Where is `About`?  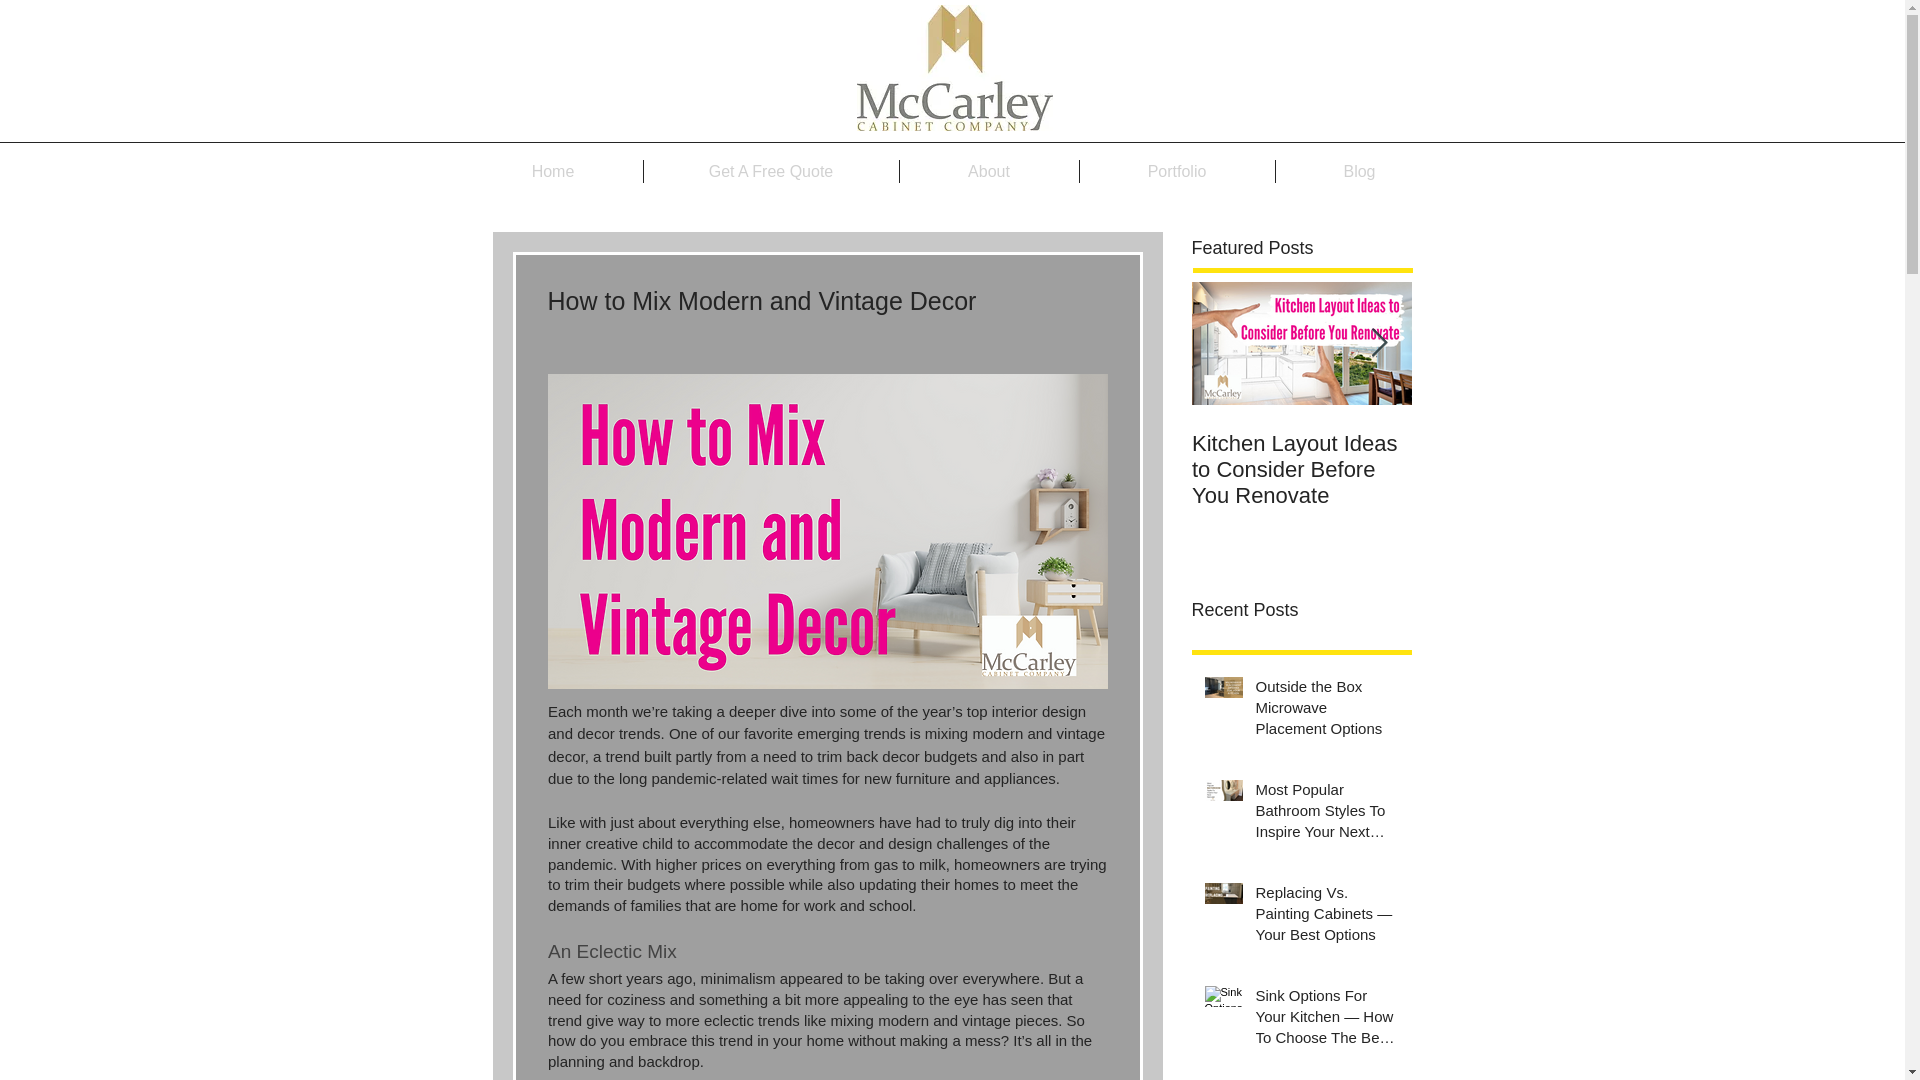
About is located at coordinates (990, 170).